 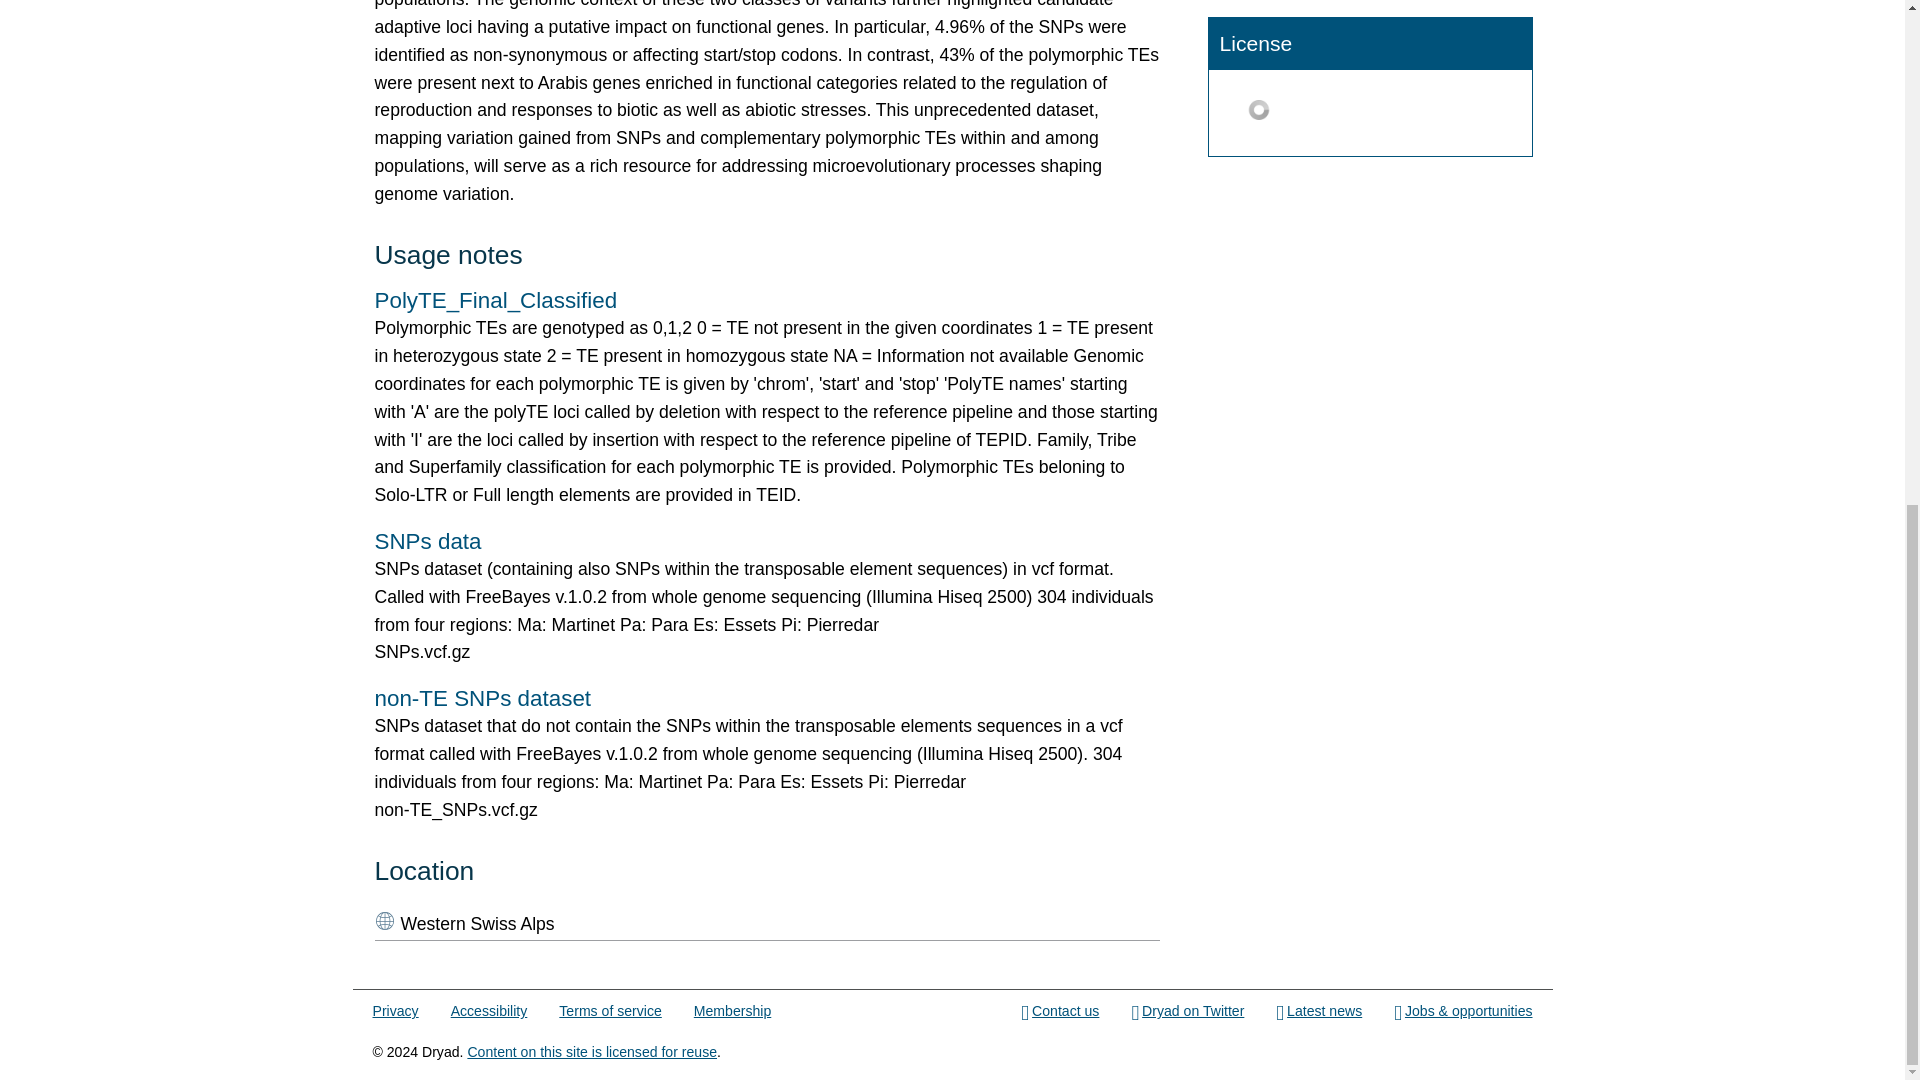 I want to click on Terms of service, so click(x=609, y=1012).